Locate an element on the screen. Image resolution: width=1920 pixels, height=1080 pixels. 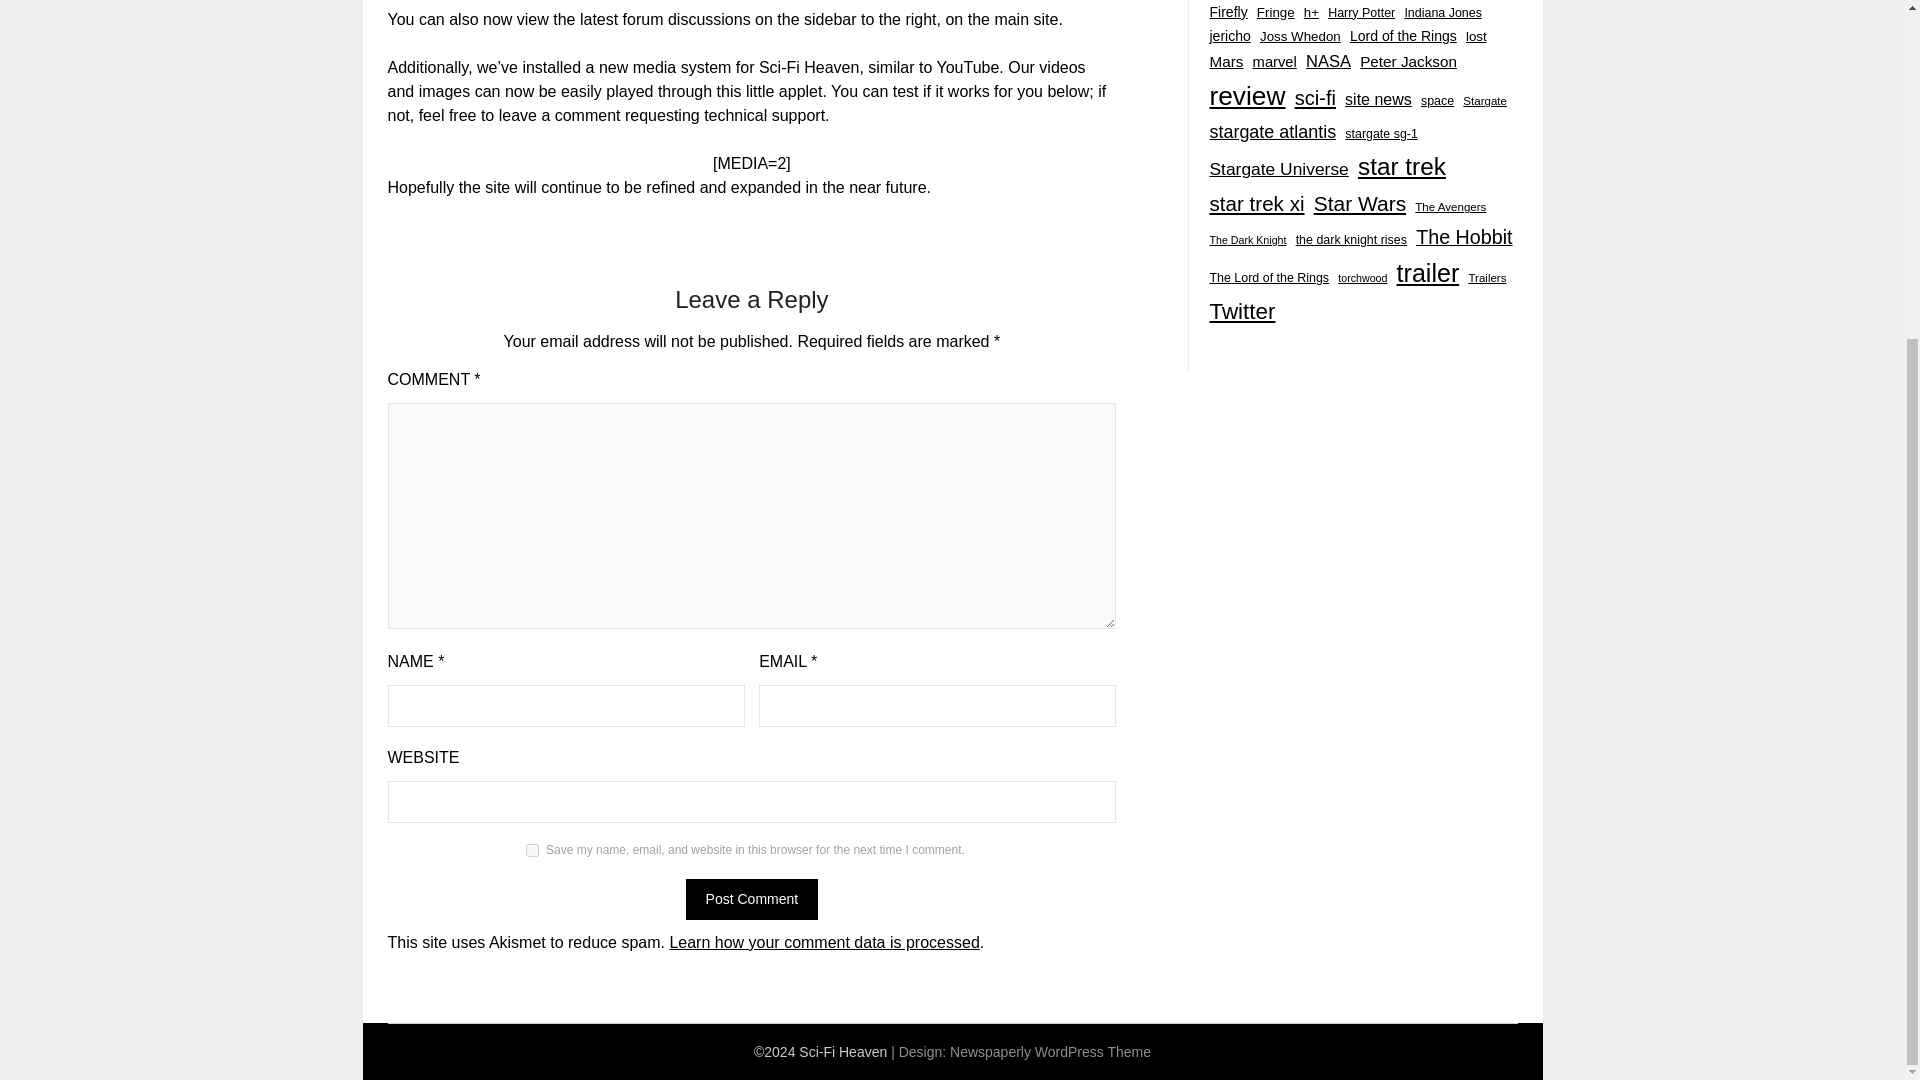
jericho is located at coordinates (1229, 36).